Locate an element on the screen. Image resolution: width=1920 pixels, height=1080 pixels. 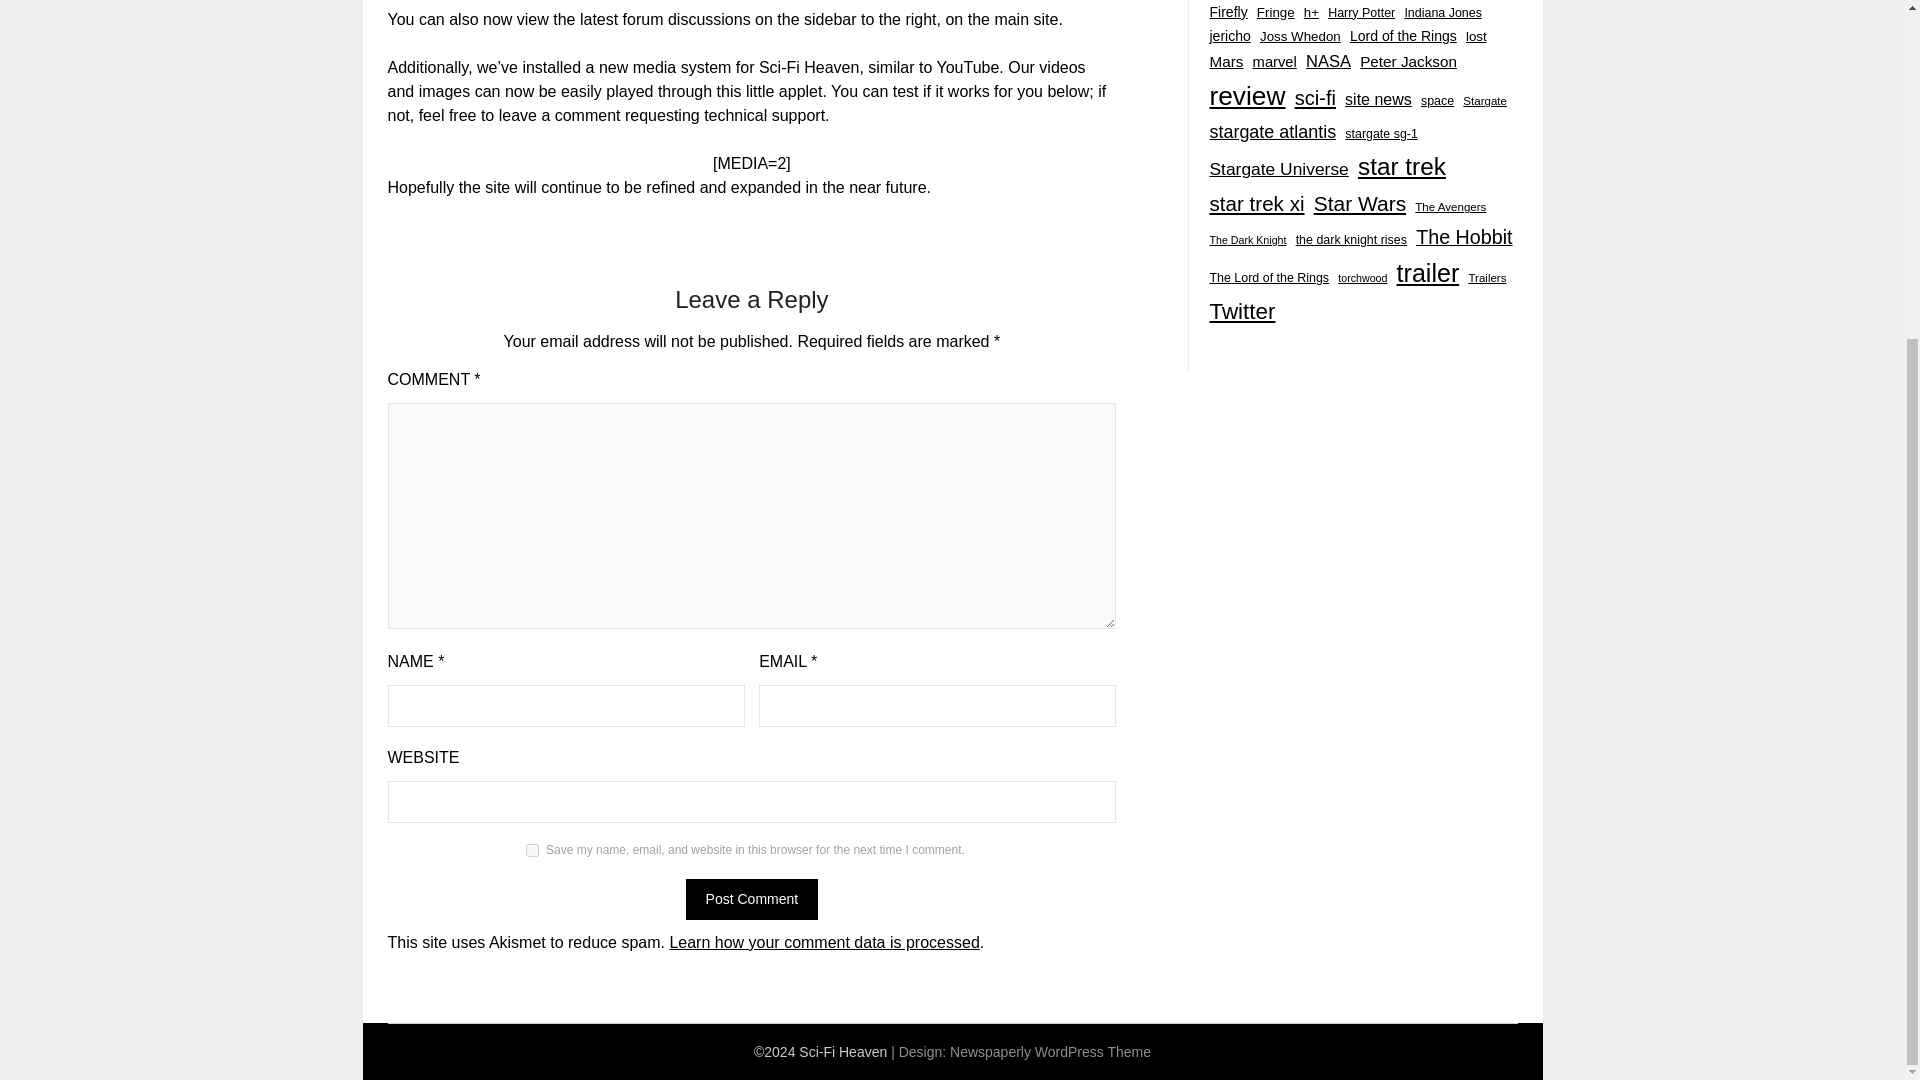
jericho is located at coordinates (1229, 36).